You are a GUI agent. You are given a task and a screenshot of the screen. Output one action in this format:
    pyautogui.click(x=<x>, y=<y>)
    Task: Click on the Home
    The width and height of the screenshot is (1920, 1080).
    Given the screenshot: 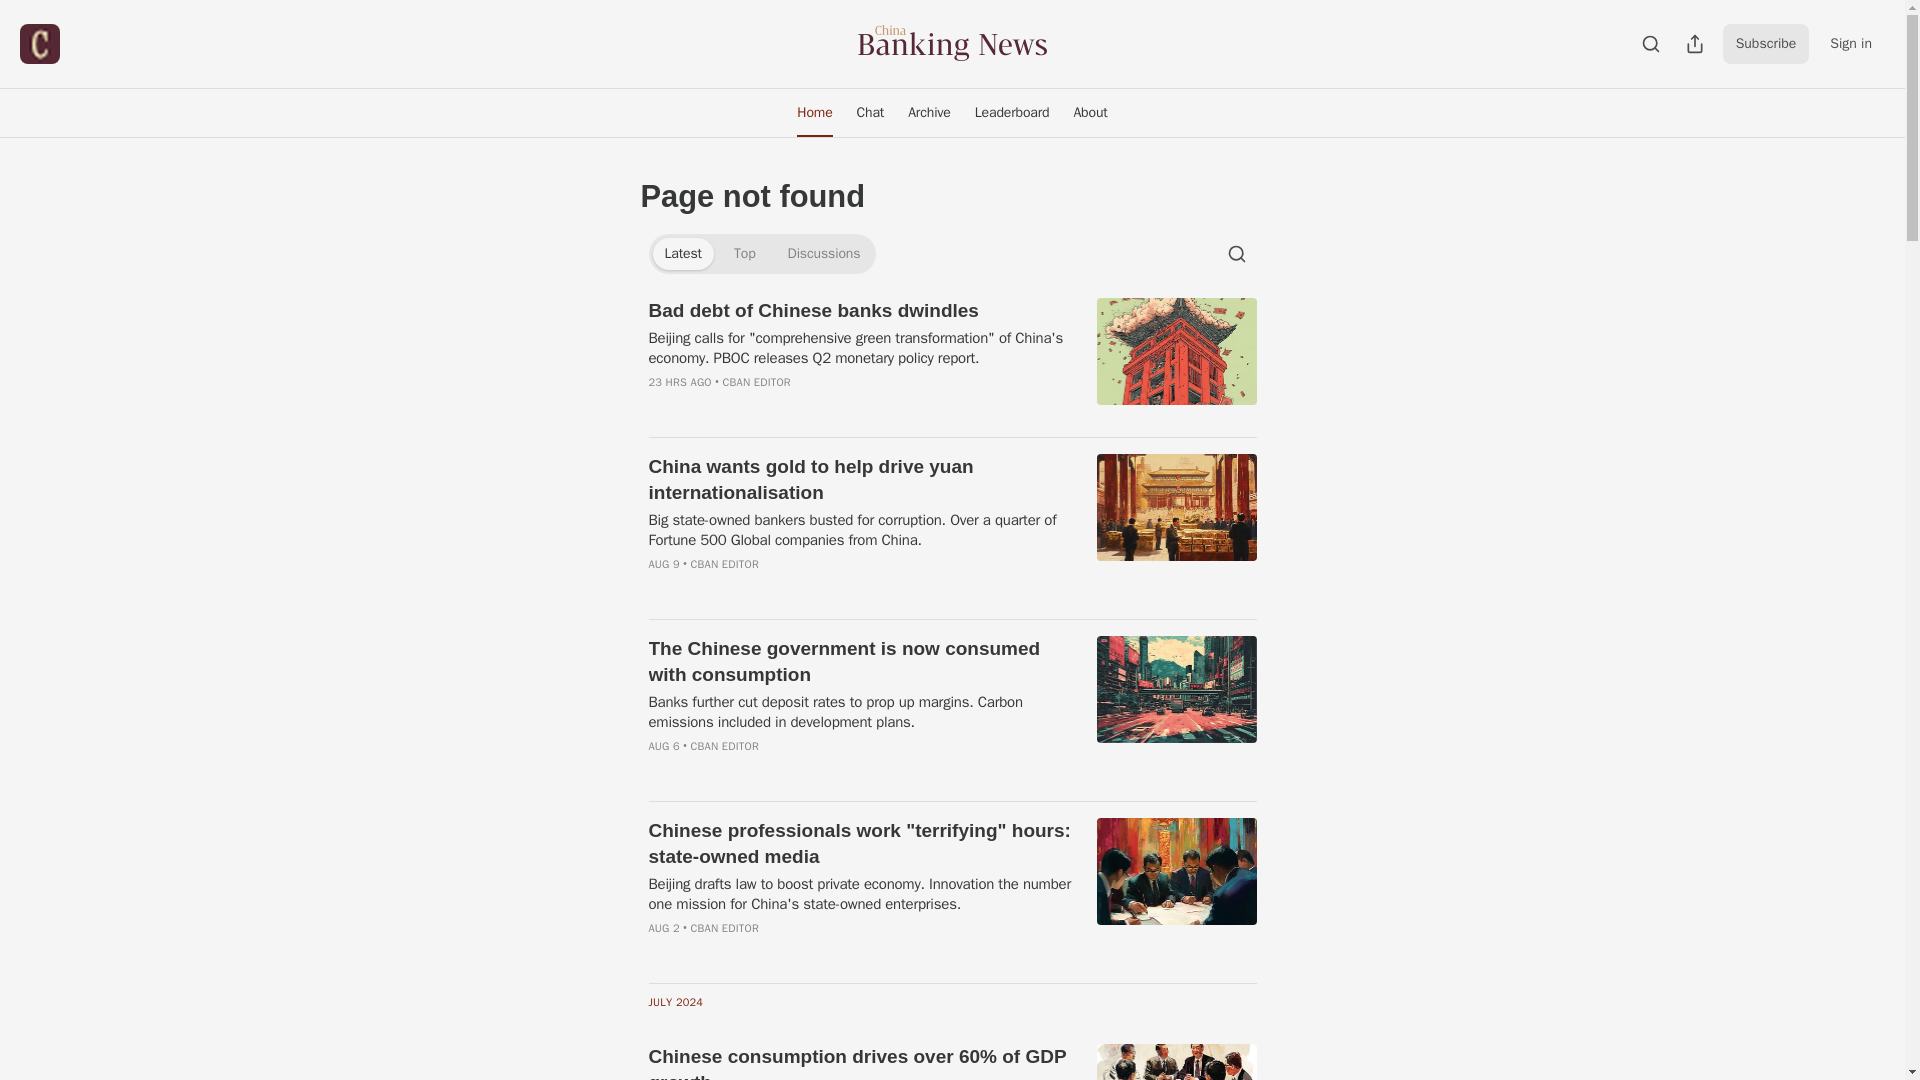 What is the action you would take?
    pyautogui.click(x=814, y=112)
    